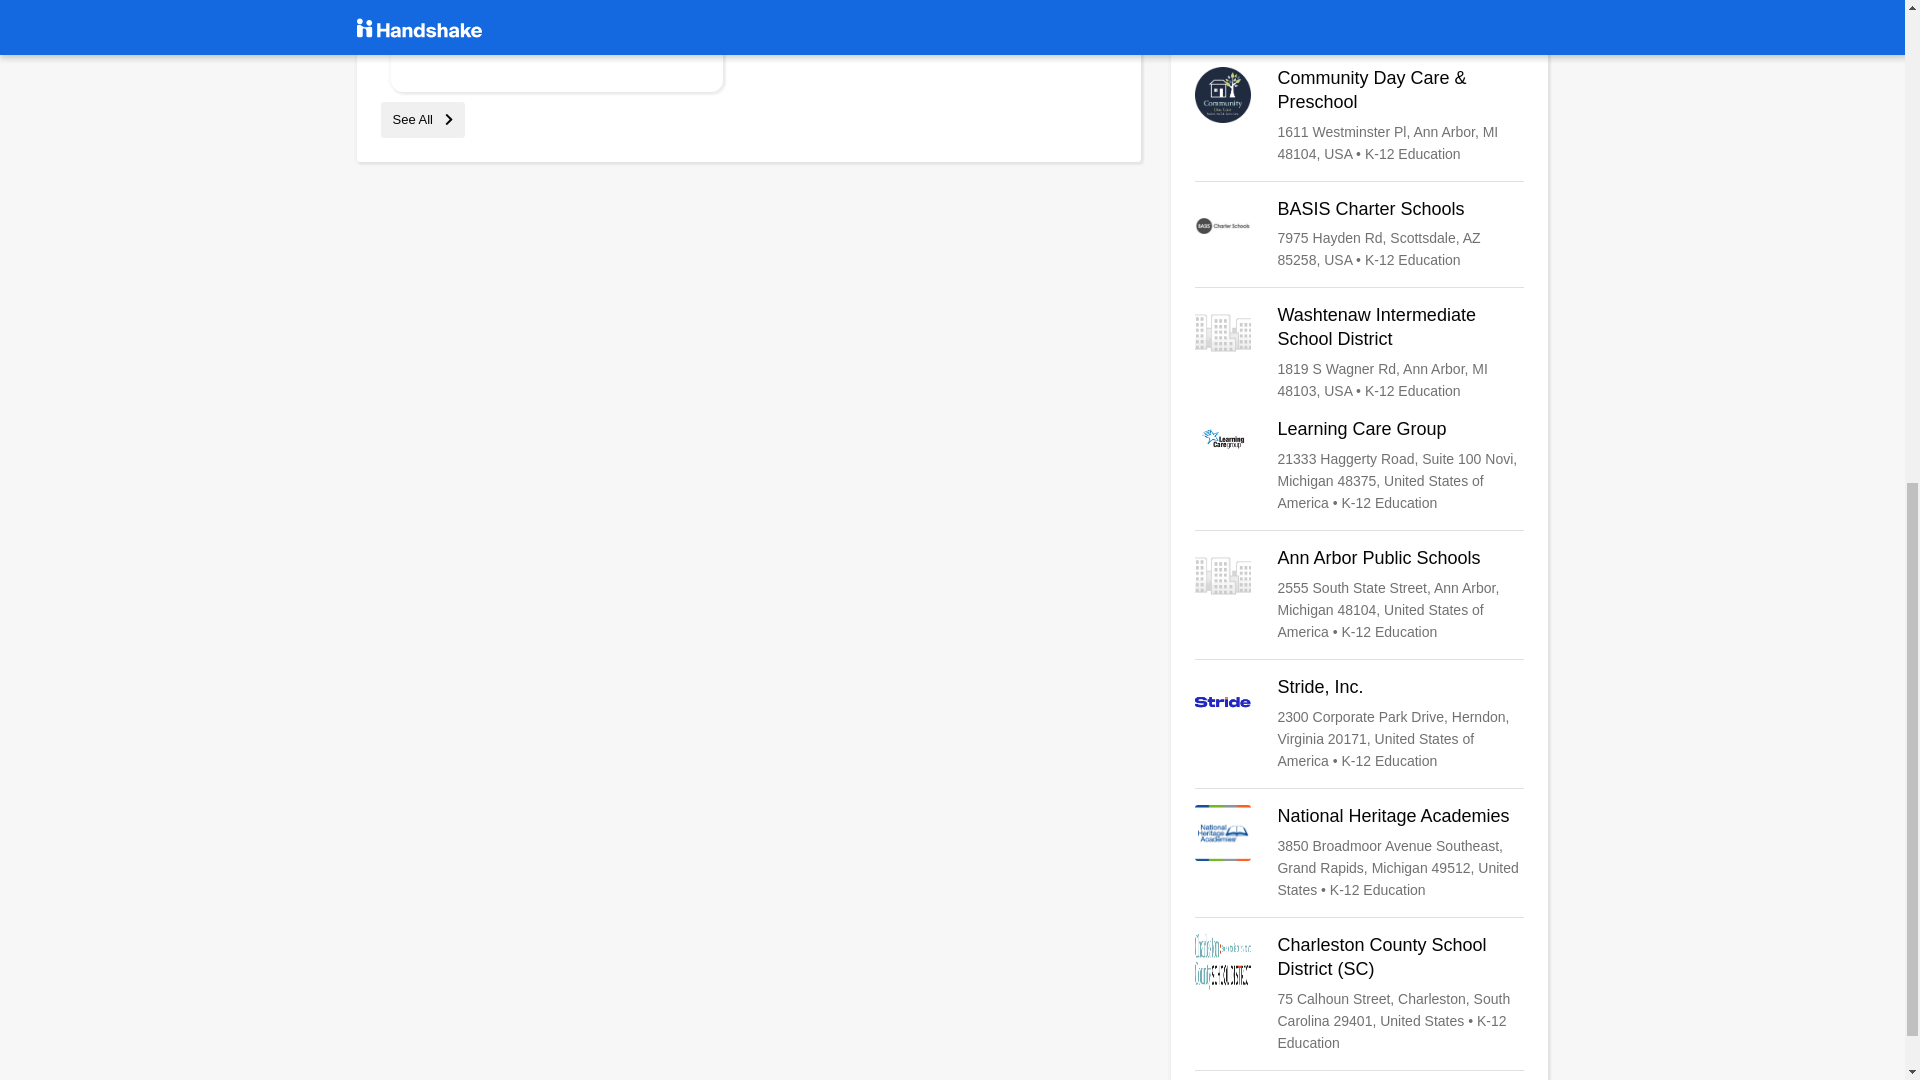  I want to click on National Heritage Academies, so click(1359, 852).